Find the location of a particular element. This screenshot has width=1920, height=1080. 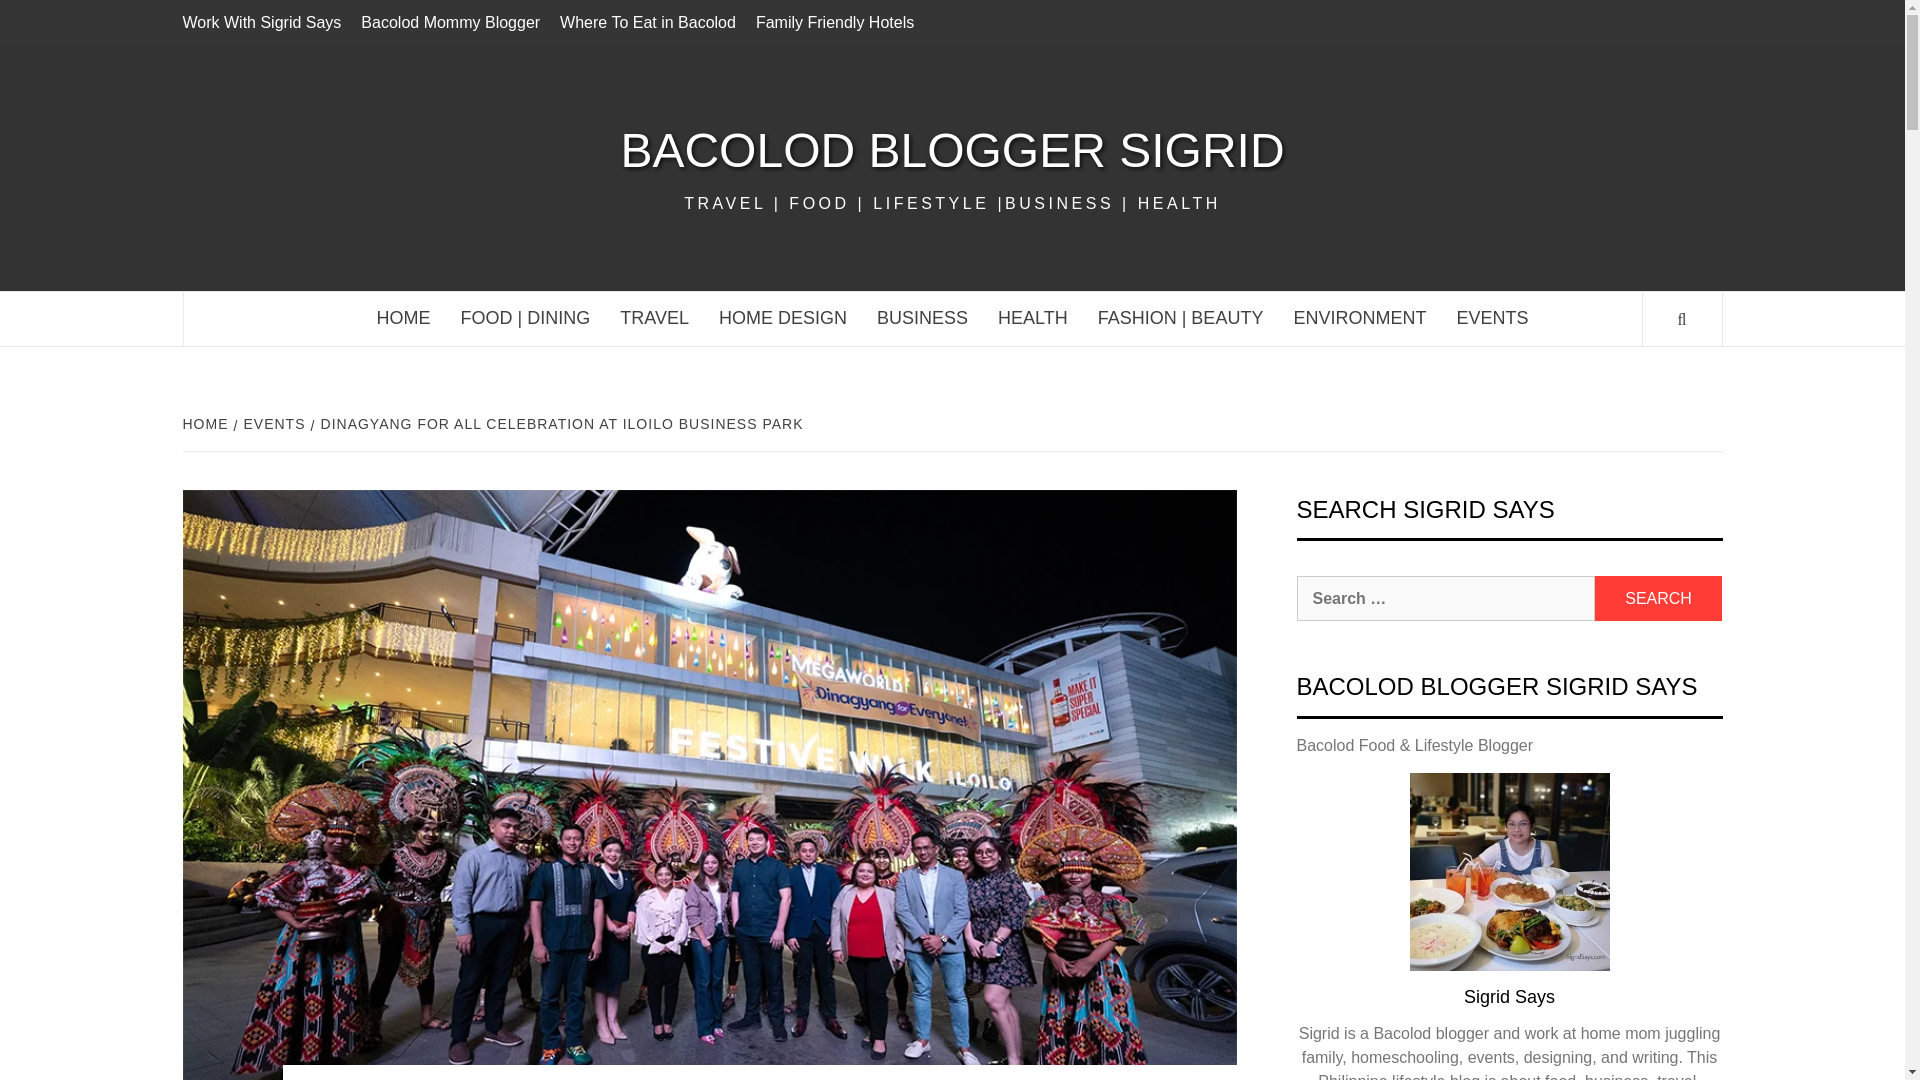

Search is located at coordinates (1658, 598).